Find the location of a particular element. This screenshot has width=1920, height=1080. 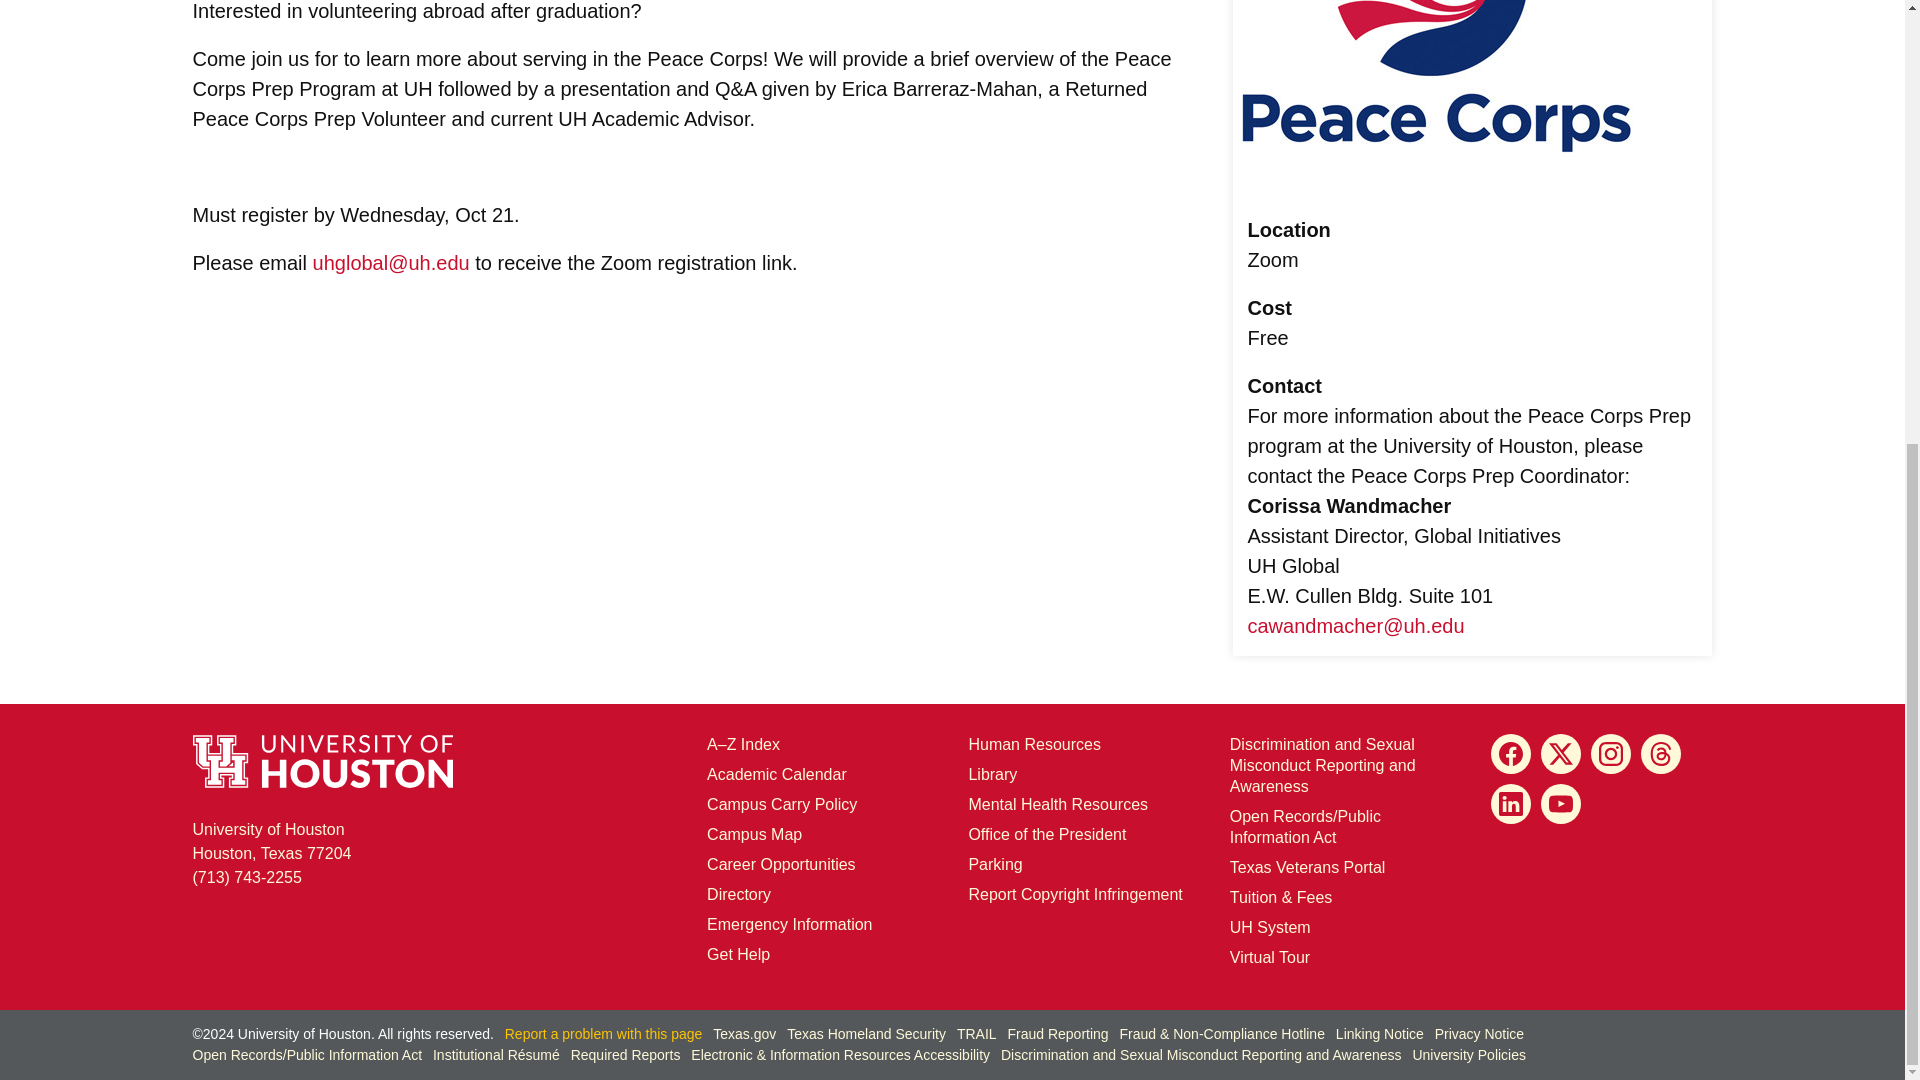

University of Houston is located at coordinates (418, 88).